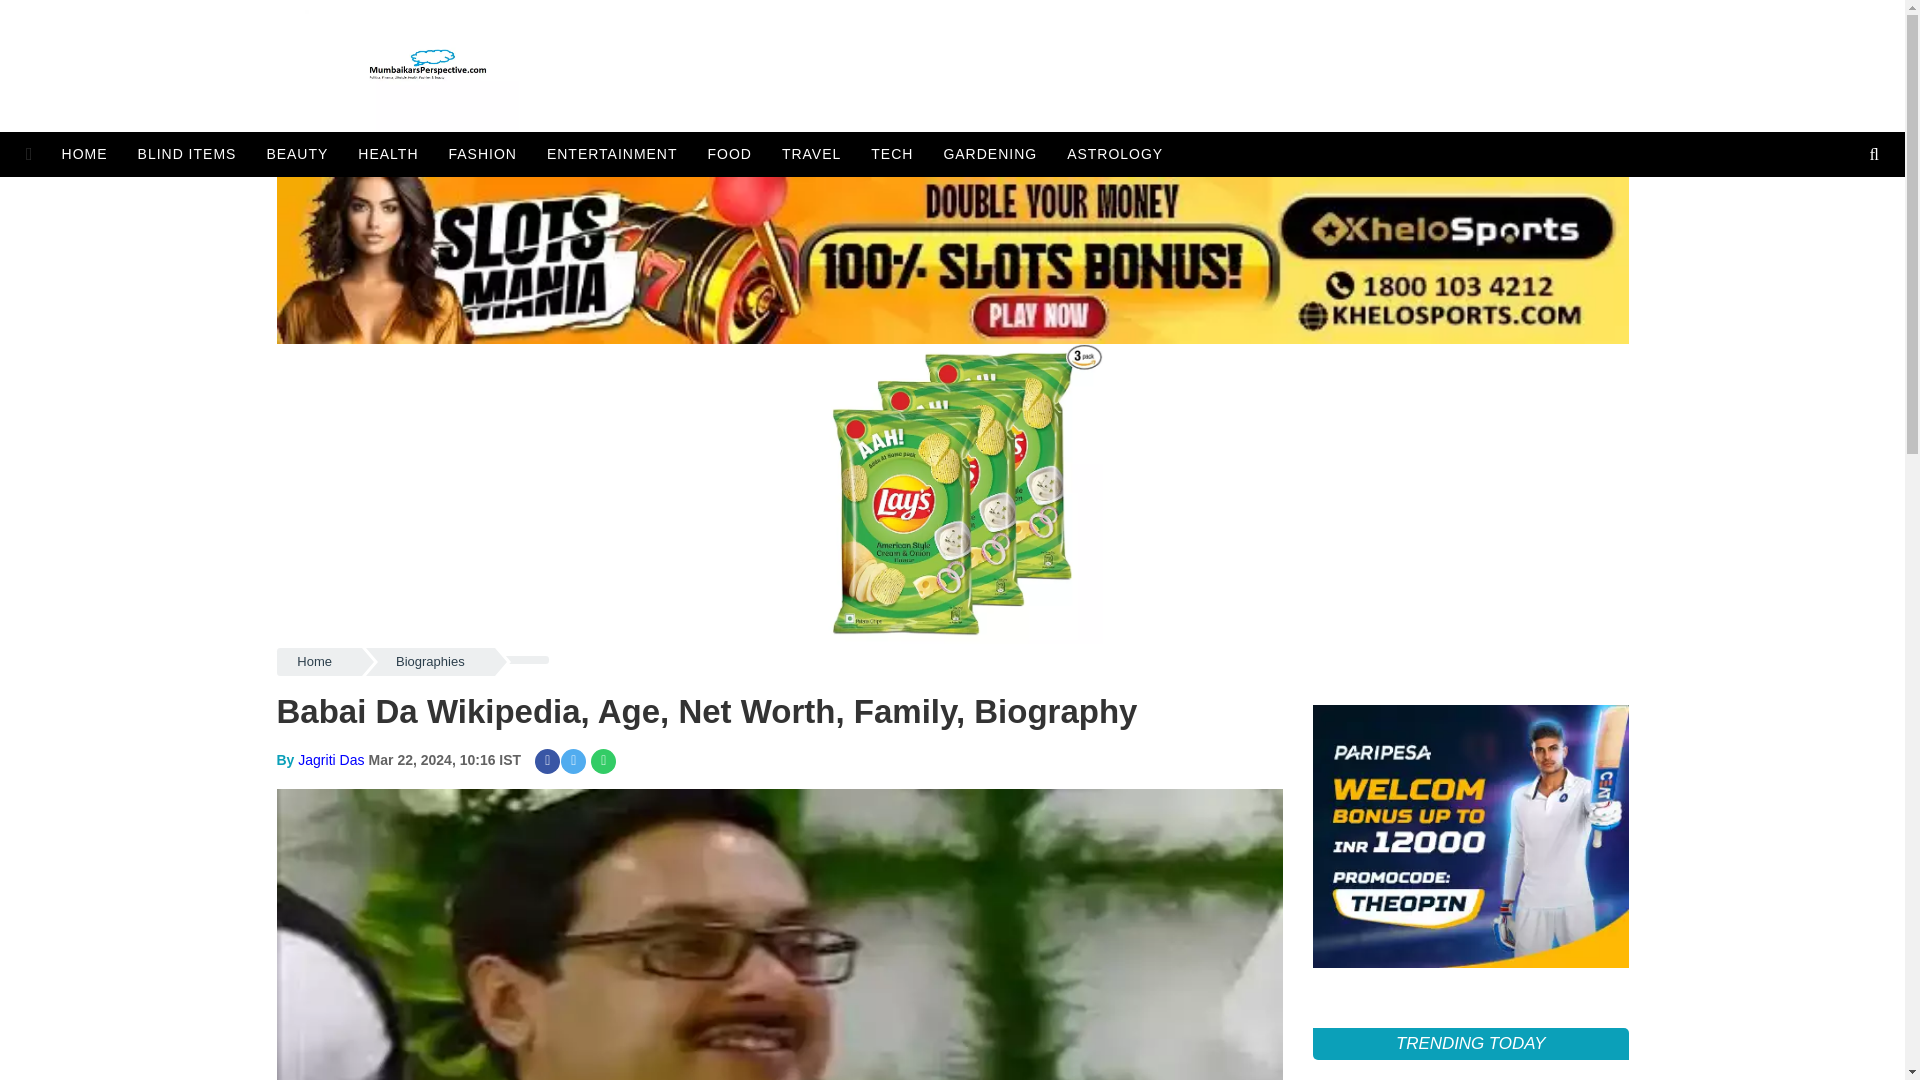 Image resolution: width=1920 pixels, height=1080 pixels. Describe the element at coordinates (1115, 154) in the screenshot. I see `ASTROLOGY` at that location.